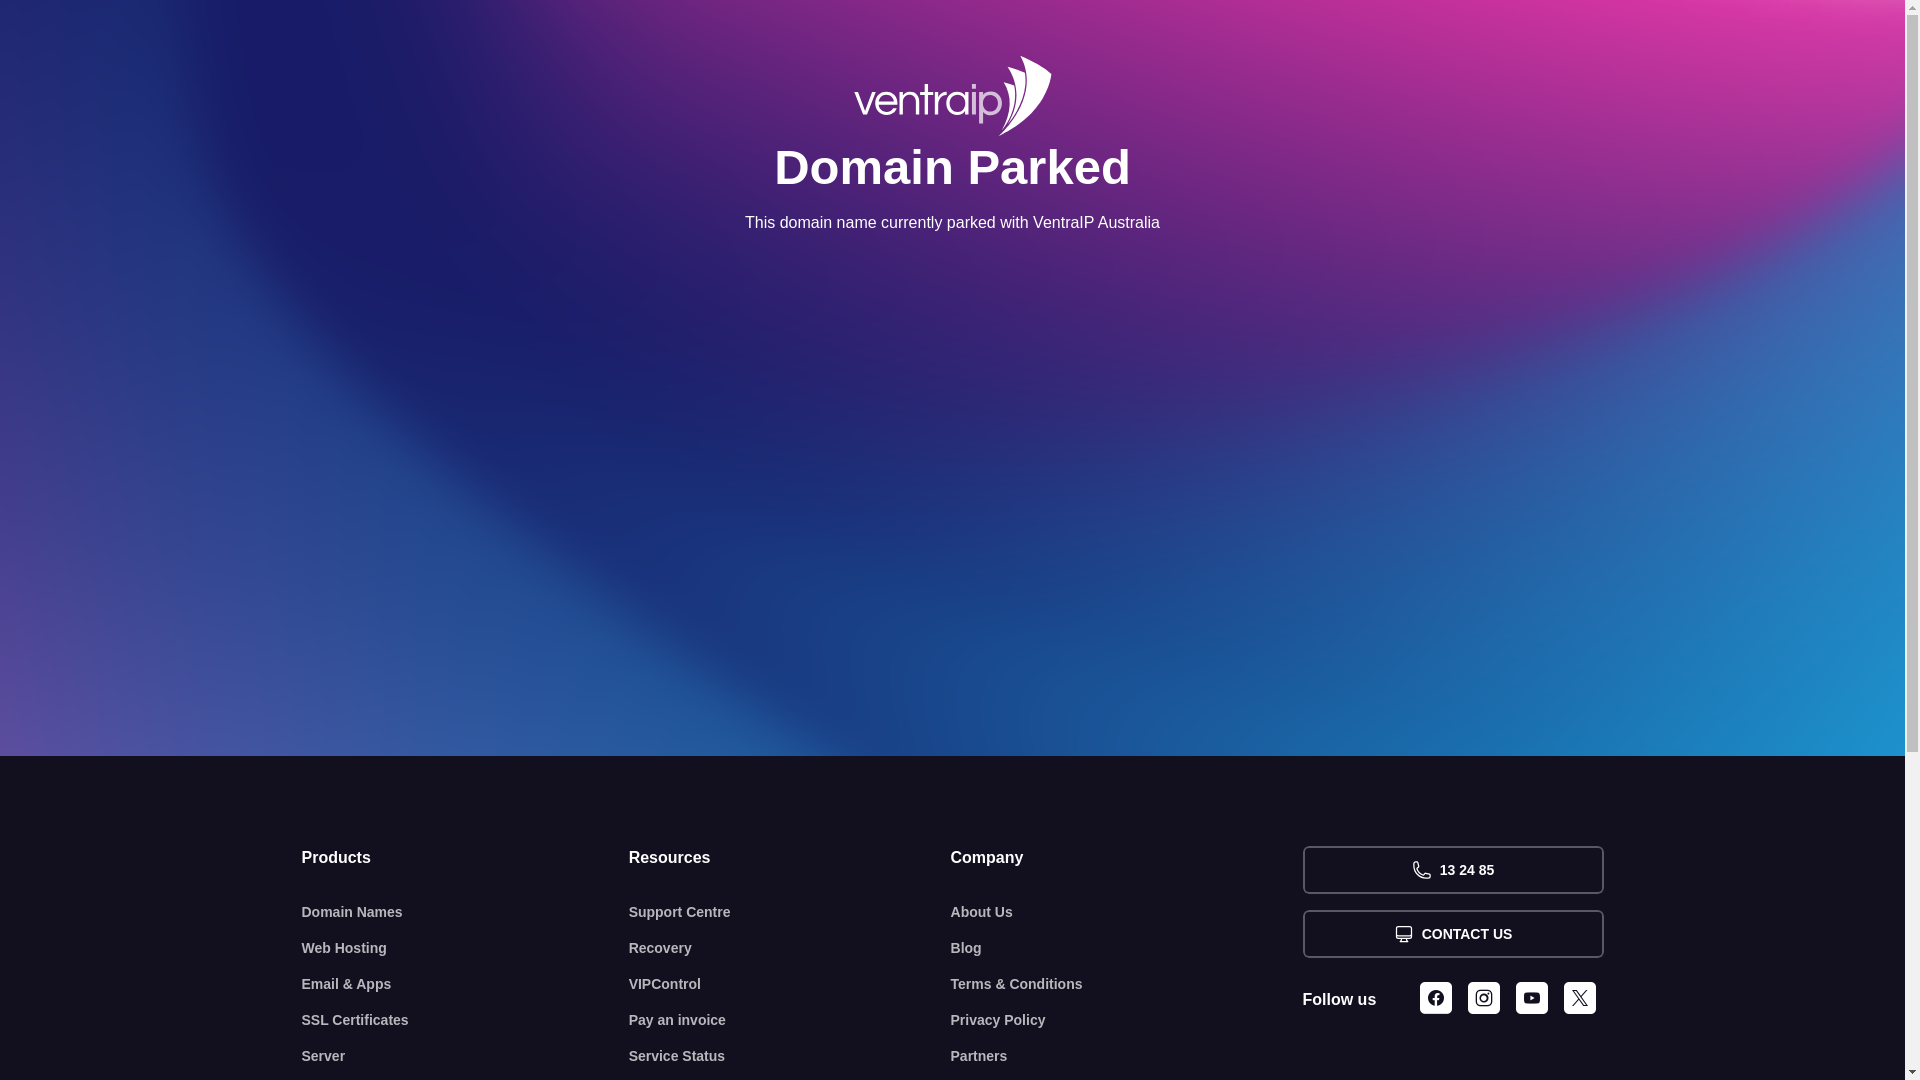  Describe the element at coordinates (1127, 1056) in the screenshot. I see `Partners` at that location.